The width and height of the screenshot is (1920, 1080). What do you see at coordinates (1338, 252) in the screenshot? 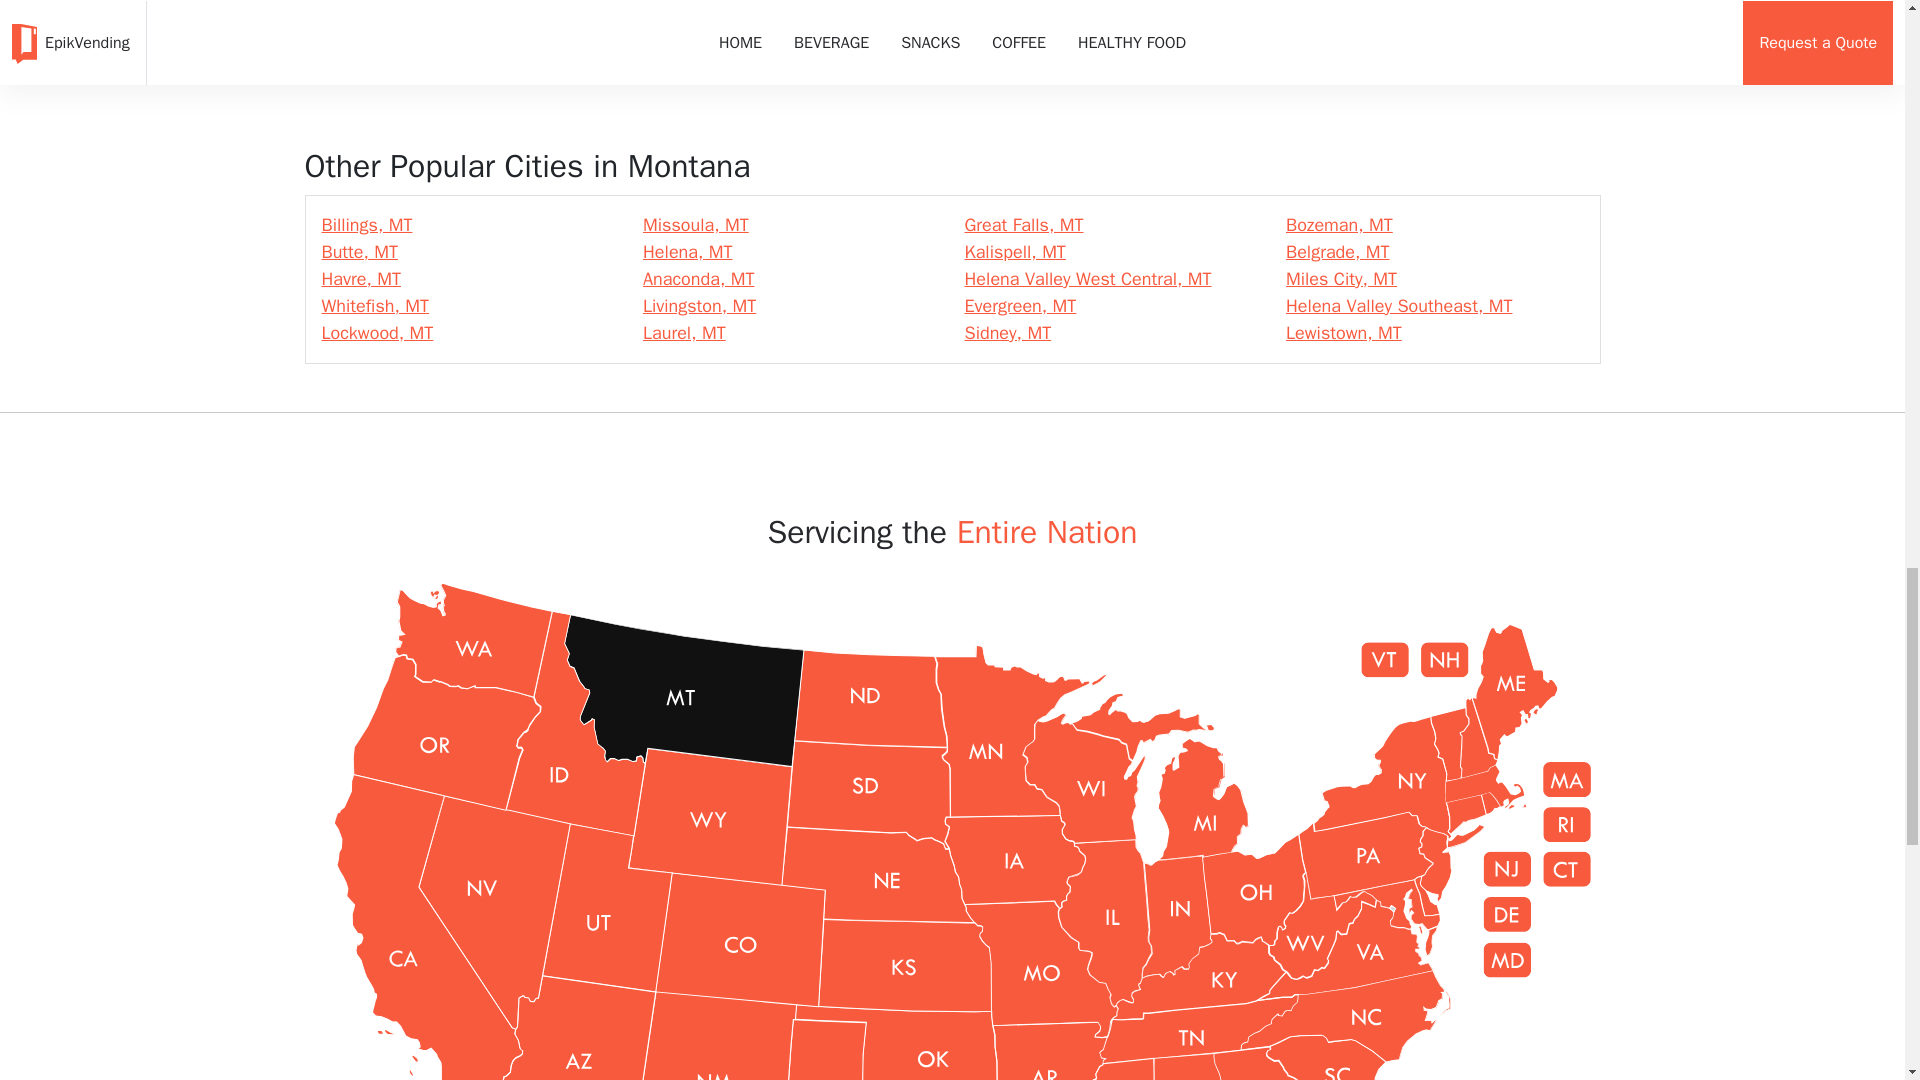
I see `Belgrade, MT` at bounding box center [1338, 252].